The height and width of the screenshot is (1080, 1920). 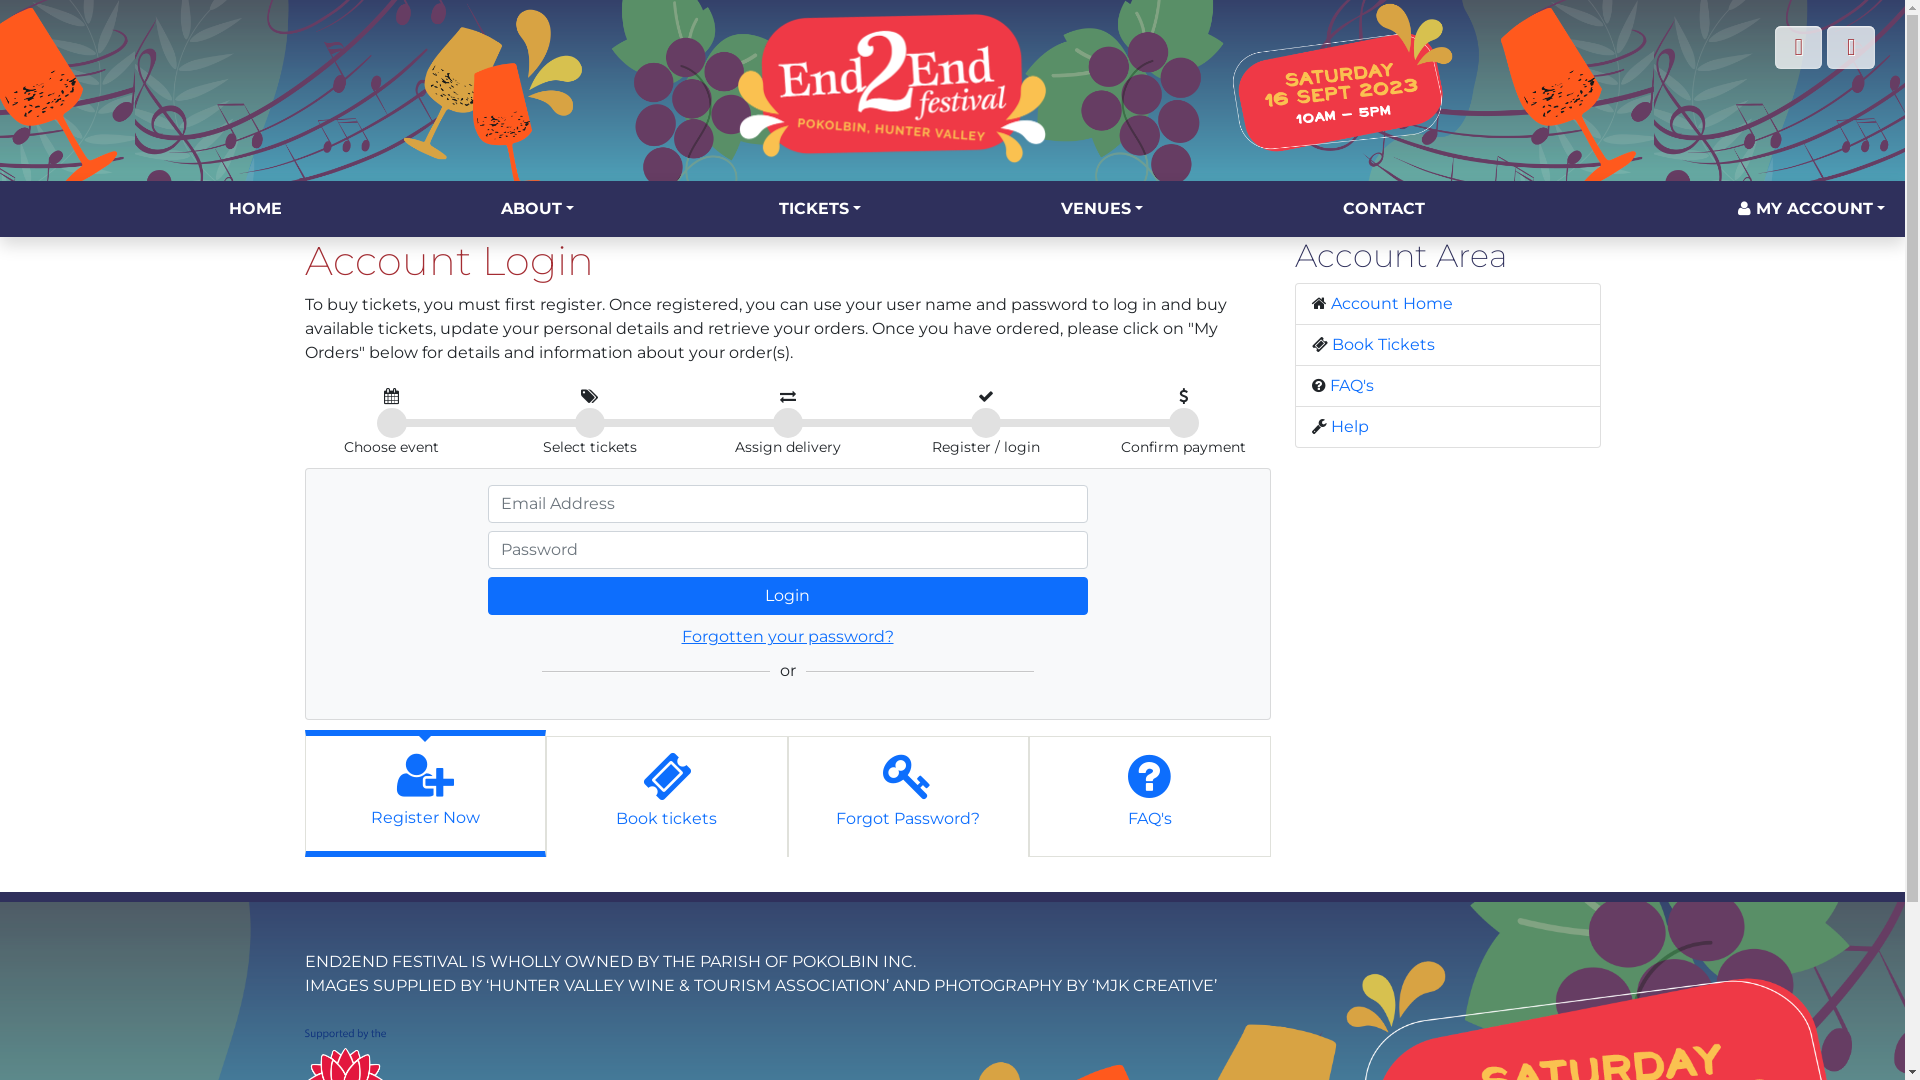 What do you see at coordinates (1812, 209) in the screenshot?
I see `MY ACCOUNT` at bounding box center [1812, 209].